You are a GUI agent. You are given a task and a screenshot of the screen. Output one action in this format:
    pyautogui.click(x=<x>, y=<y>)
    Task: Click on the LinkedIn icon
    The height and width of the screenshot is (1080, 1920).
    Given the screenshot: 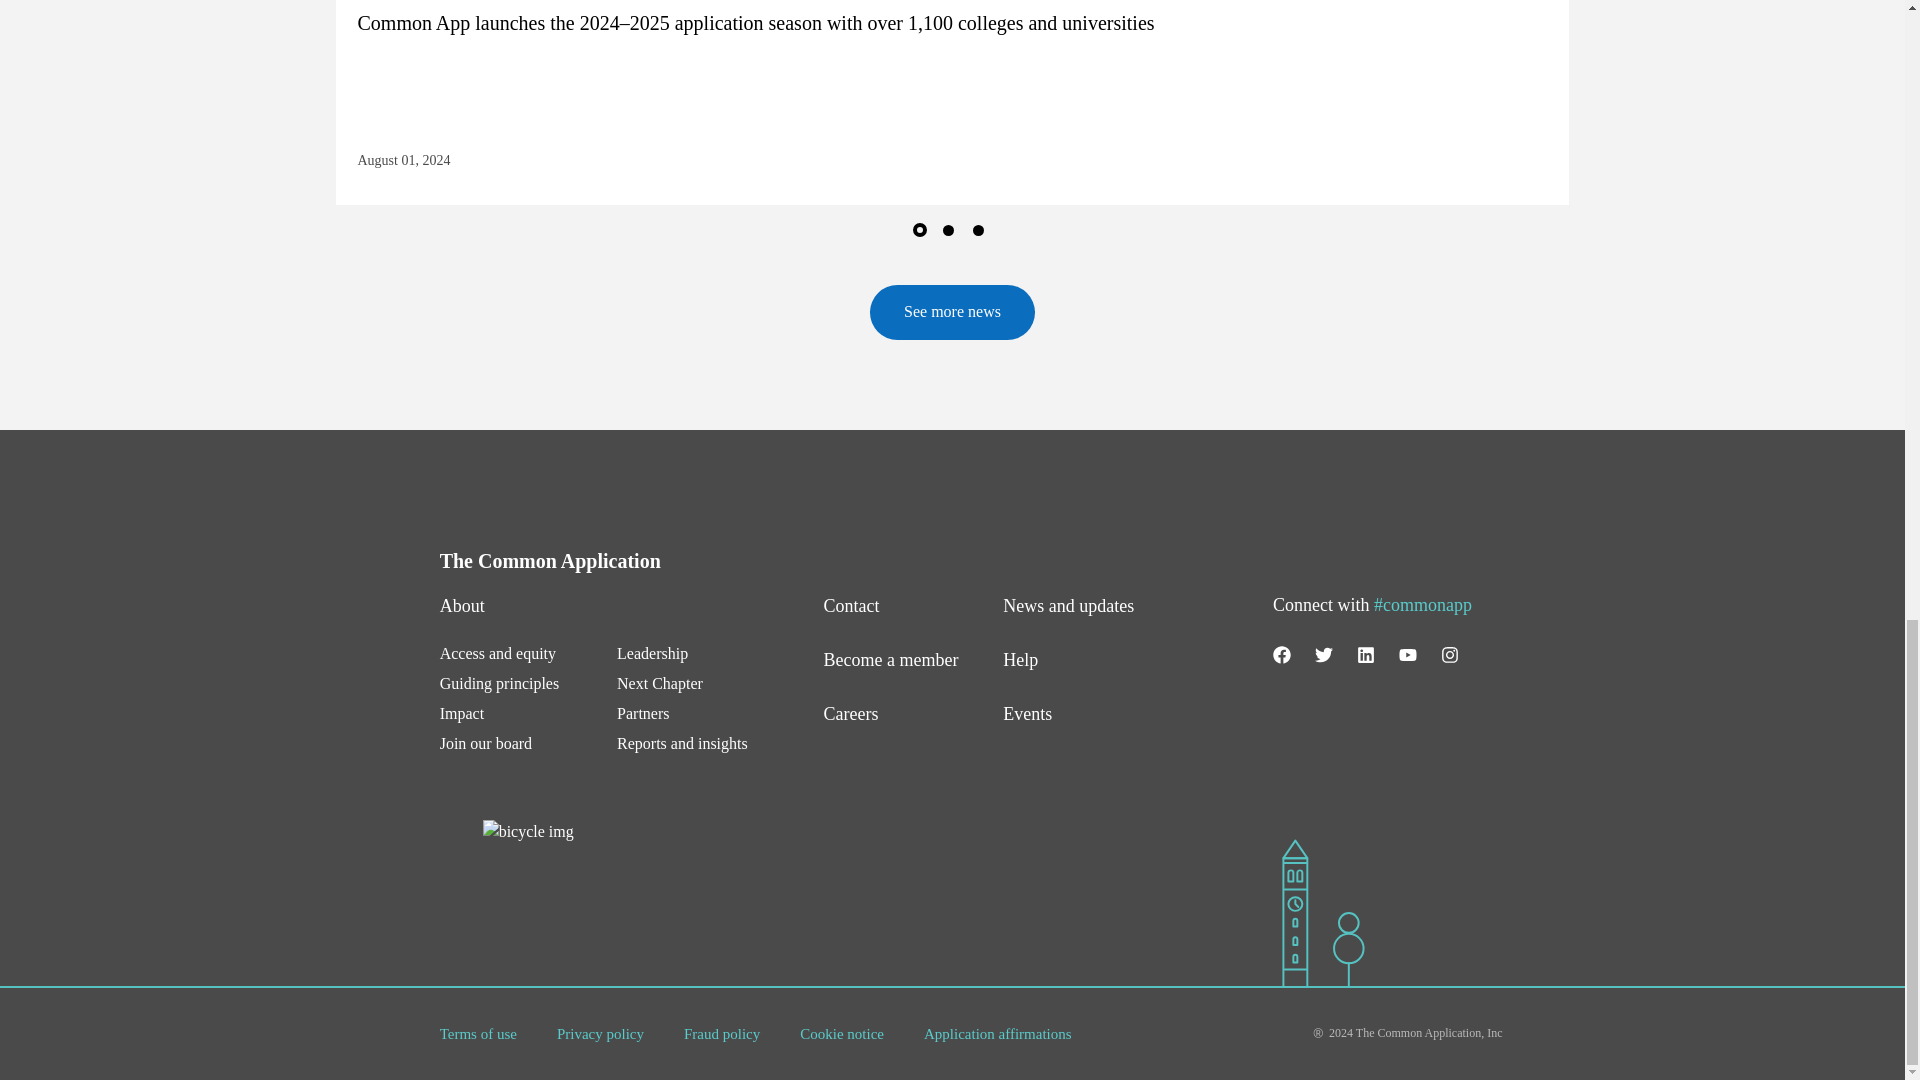 What is the action you would take?
    pyautogui.click(x=1366, y=654)
    